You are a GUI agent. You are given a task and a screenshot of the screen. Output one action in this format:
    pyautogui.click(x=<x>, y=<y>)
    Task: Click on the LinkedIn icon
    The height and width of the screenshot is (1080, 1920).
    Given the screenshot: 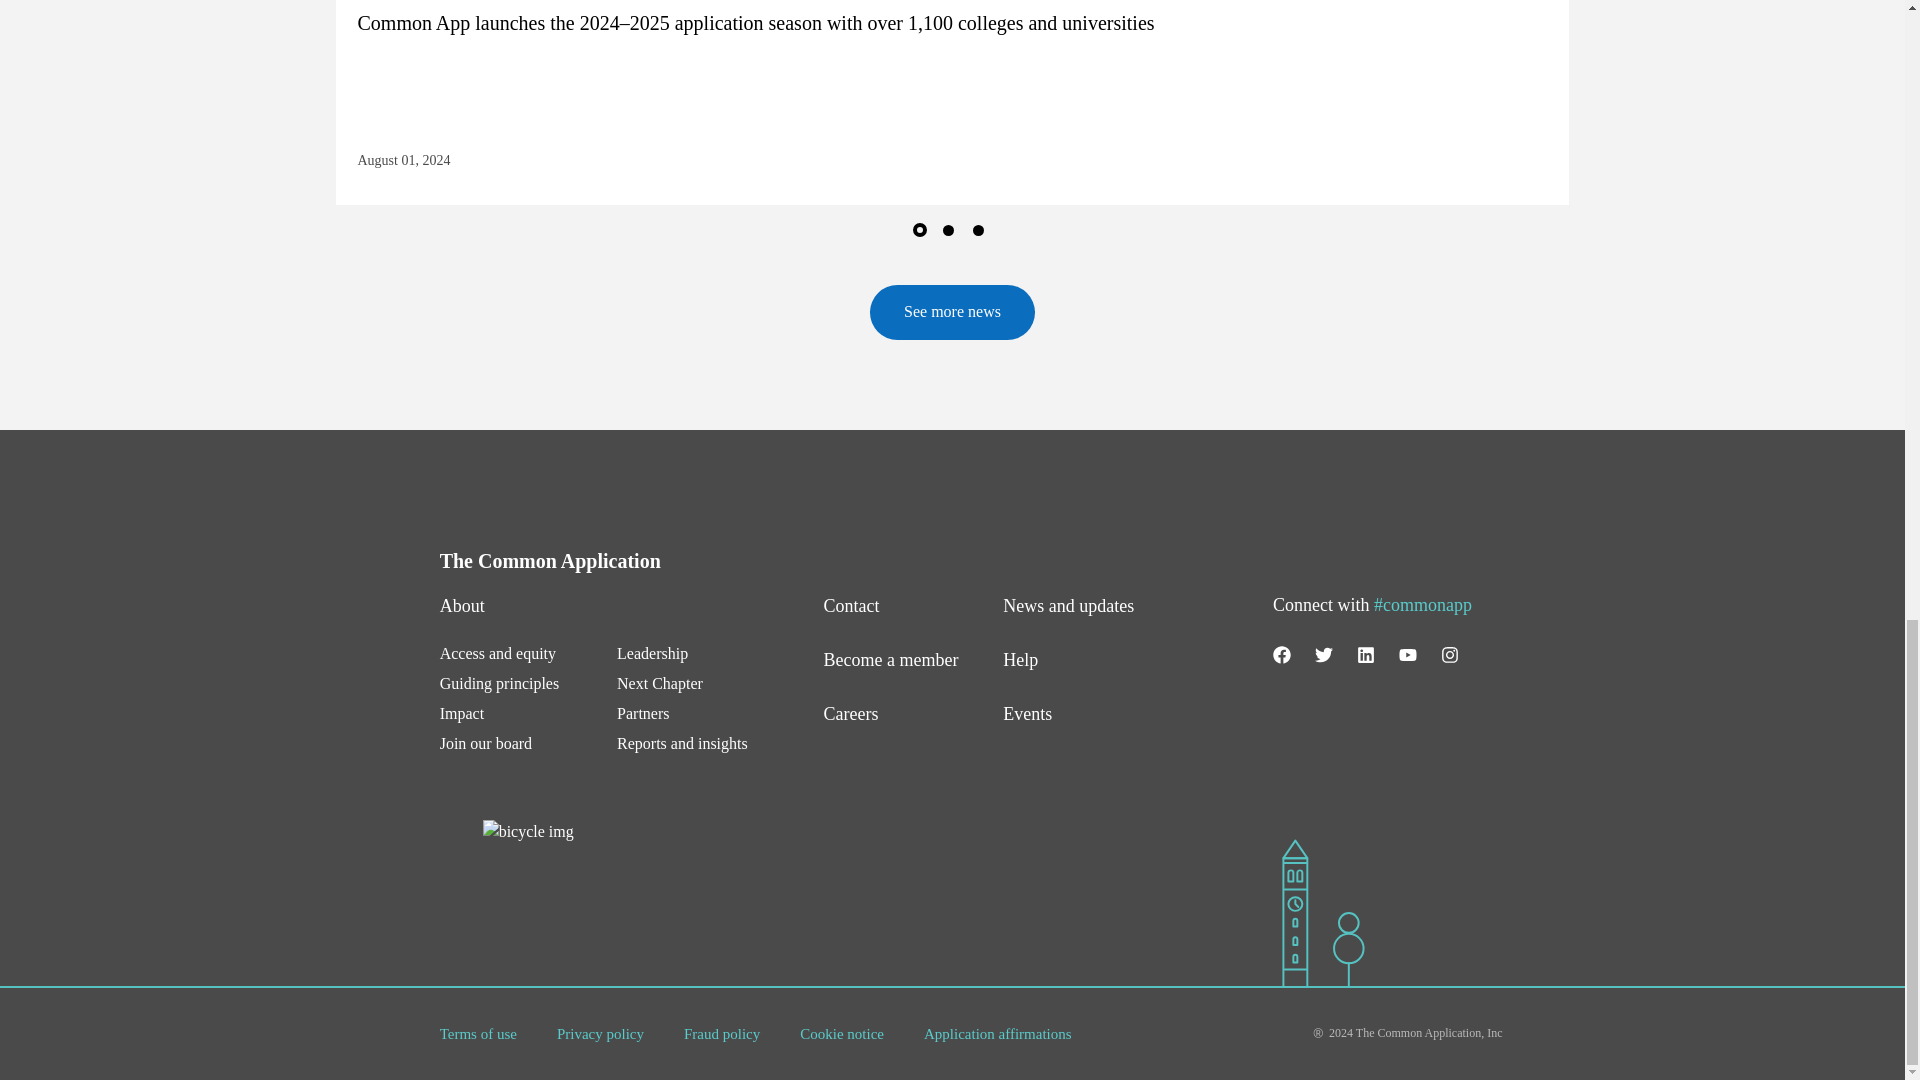 What is the action you would take?
    pyautogui.click(x=1366, y=654)
    